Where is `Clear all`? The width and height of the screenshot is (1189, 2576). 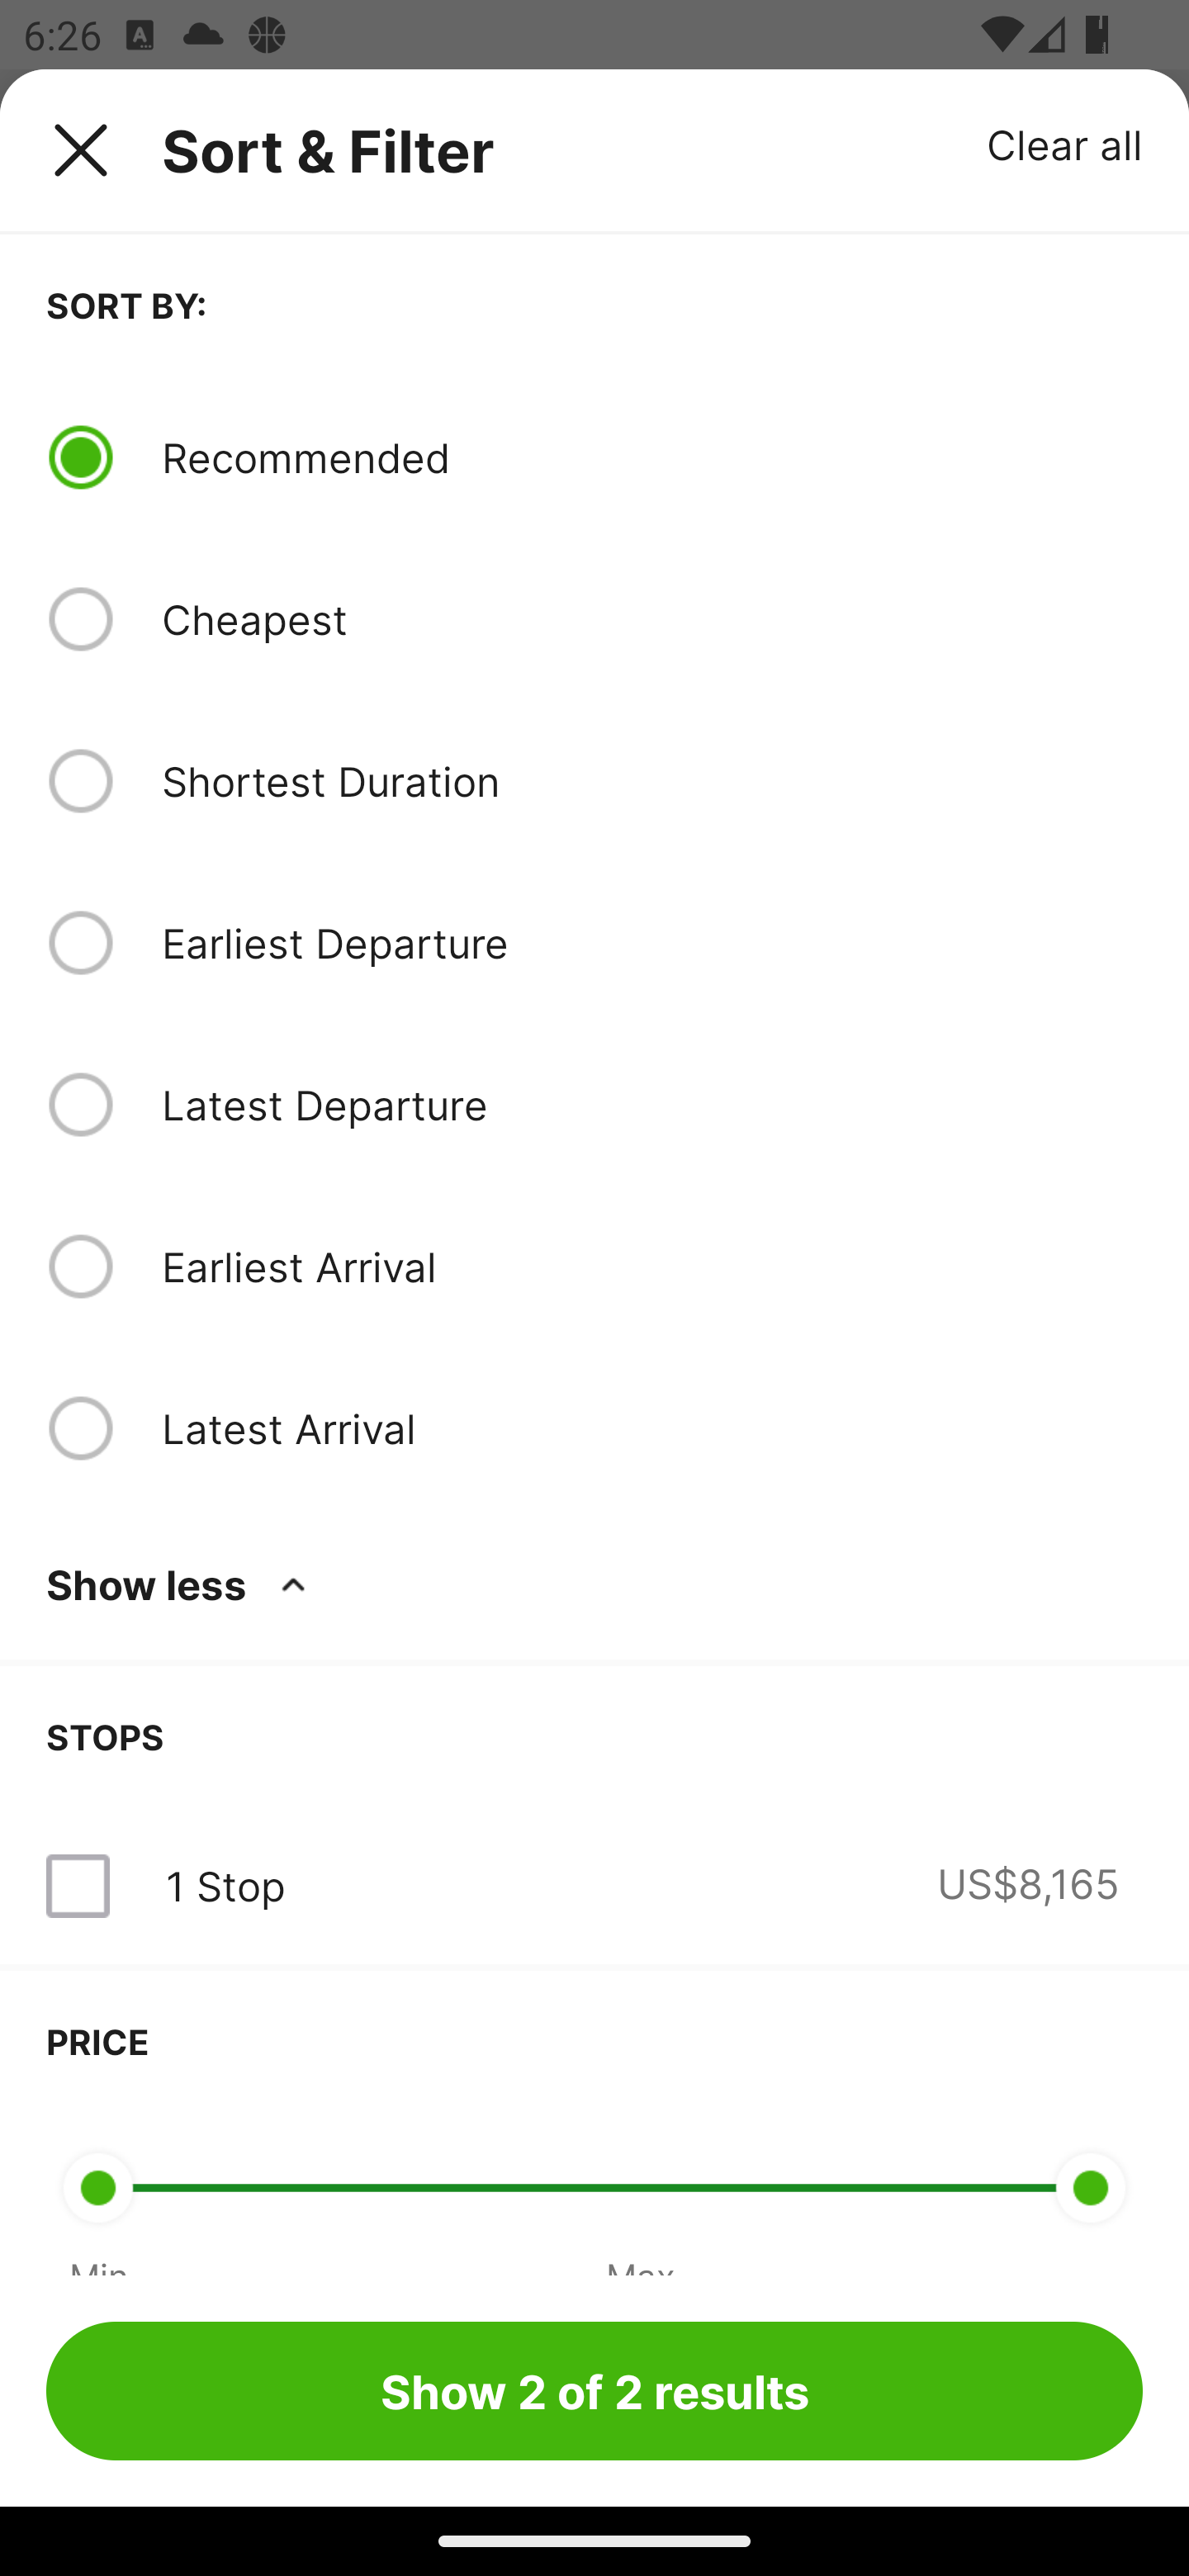 Clear all is located at coordinates (1065, 144).